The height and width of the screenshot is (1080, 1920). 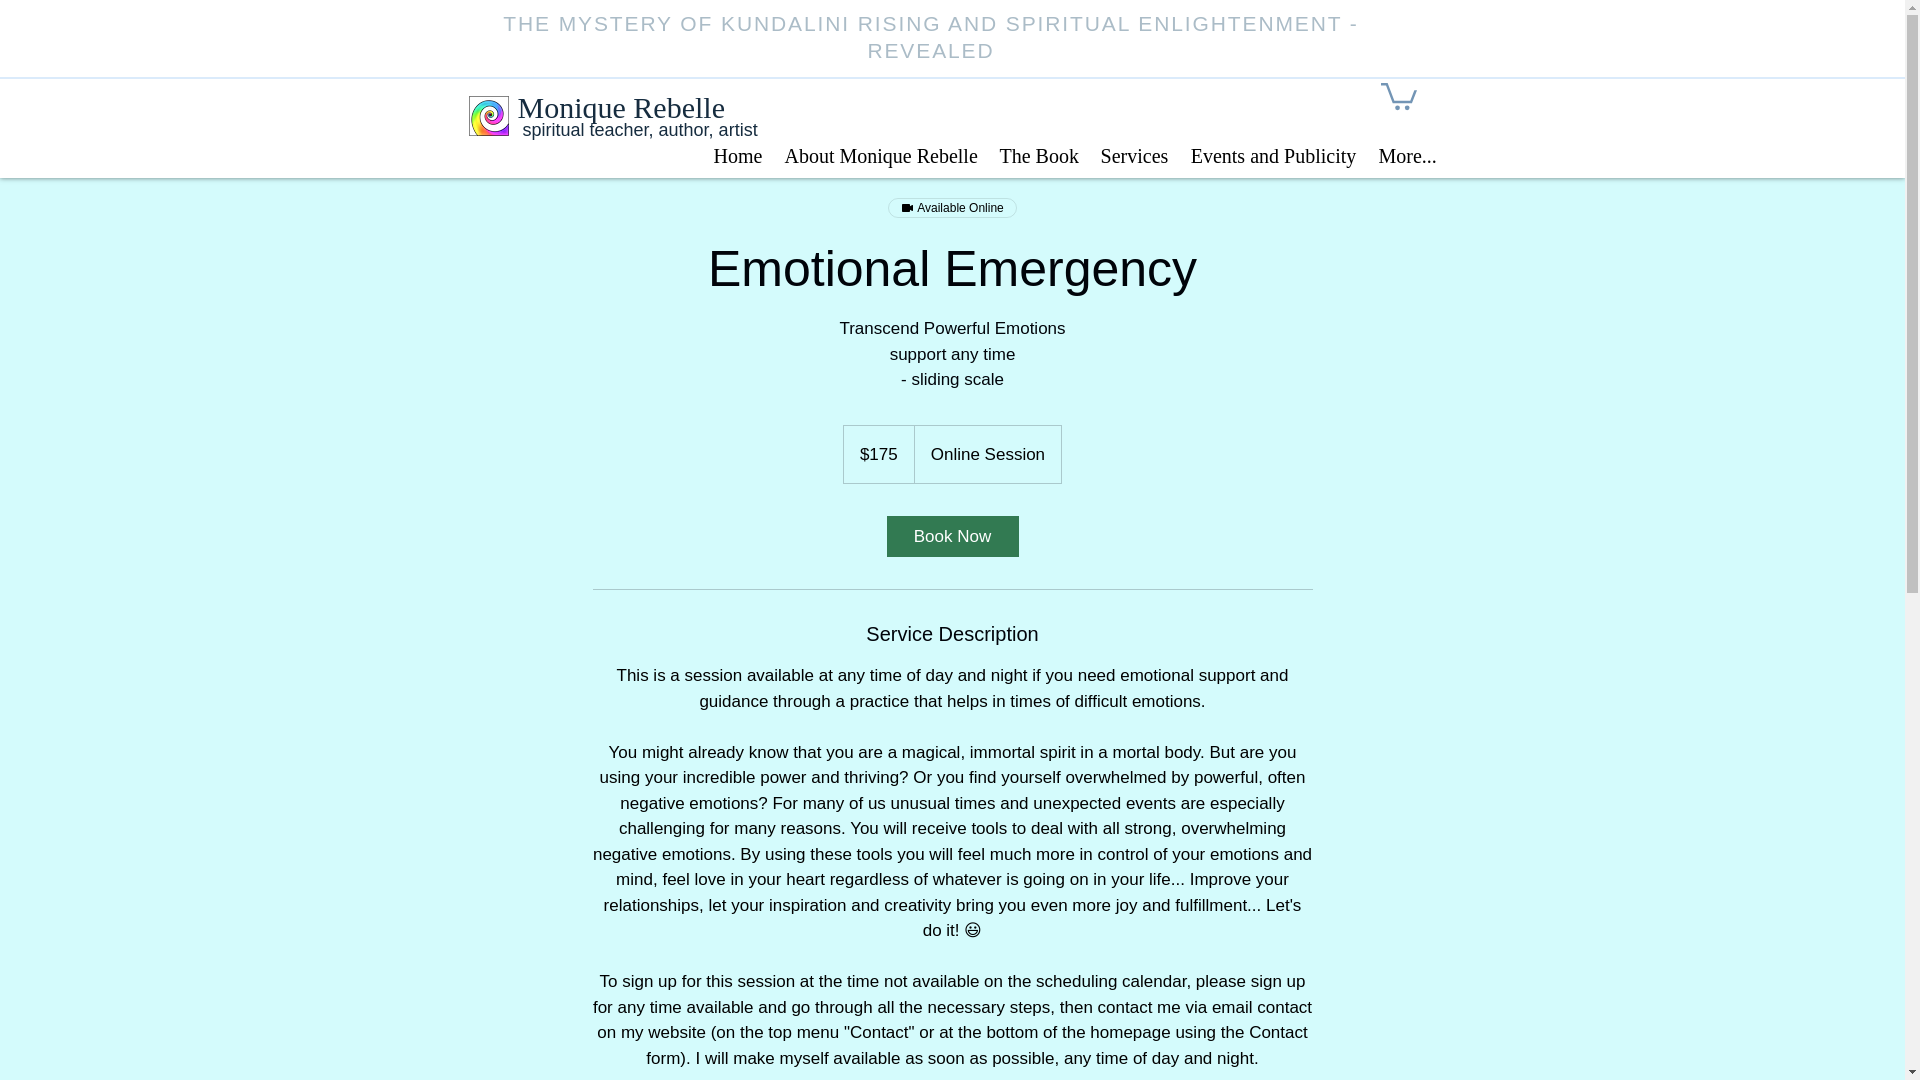 What do you see at coordinates (880, 154) in the screenshot?
I see `About Monique Rebelle` at bounding box center [880, 154].